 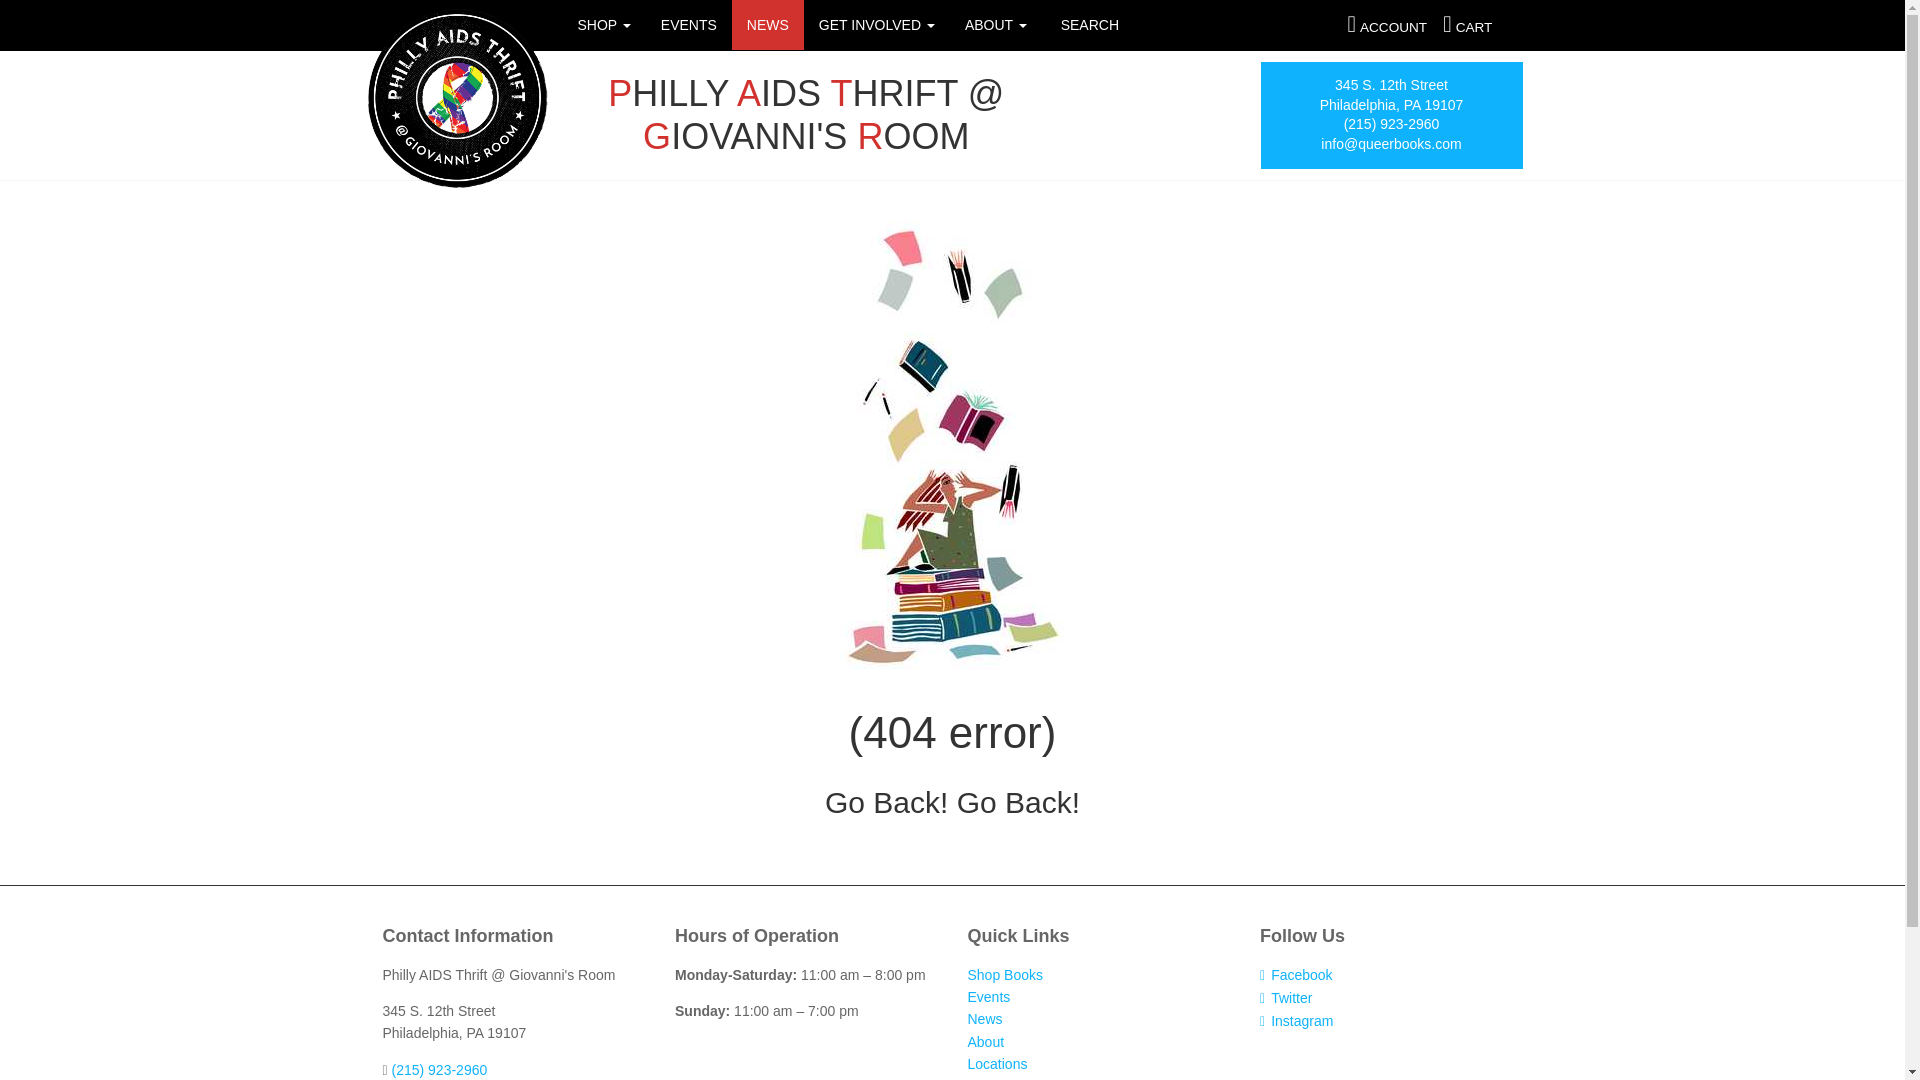 What do you see at coordinates (997, 1064) in the screenshot?
I see `Locations` at bounding box center [997, 1064].